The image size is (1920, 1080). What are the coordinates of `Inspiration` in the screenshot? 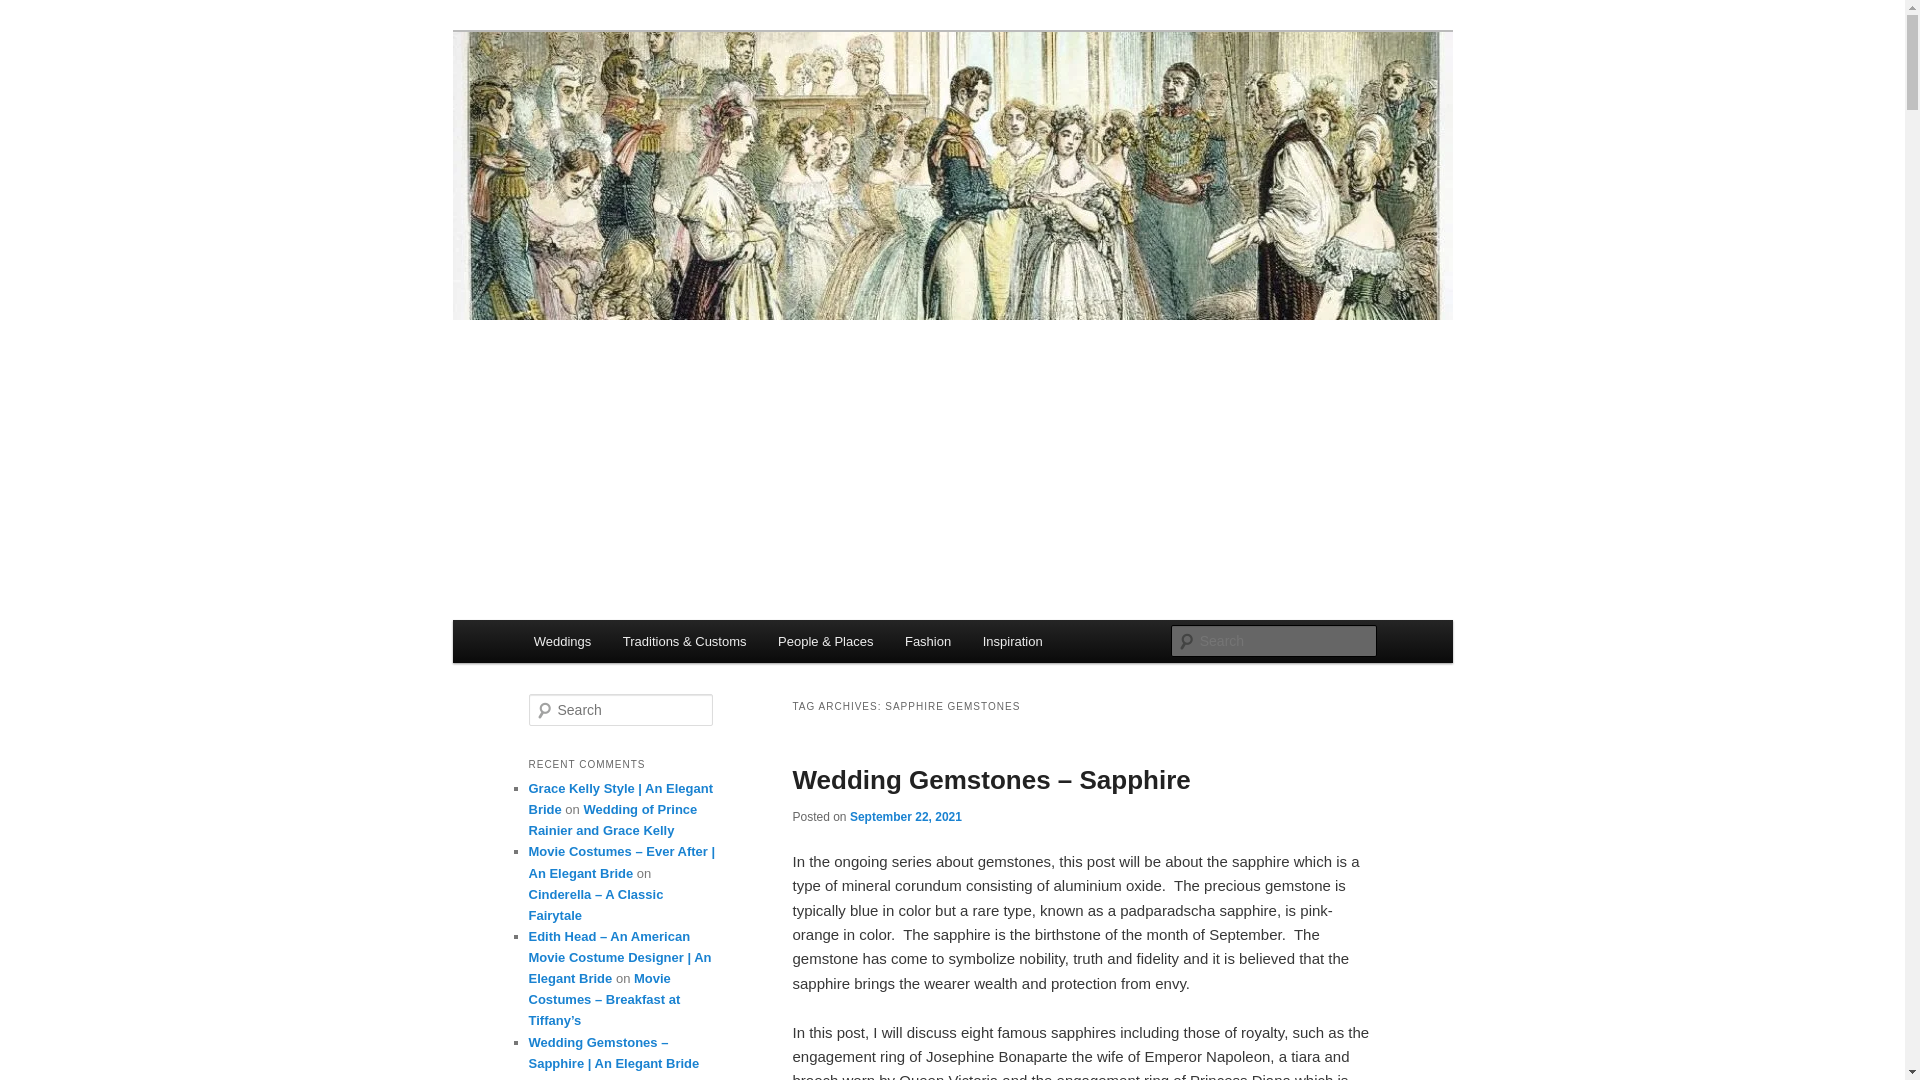 It's located at (1012, 641).